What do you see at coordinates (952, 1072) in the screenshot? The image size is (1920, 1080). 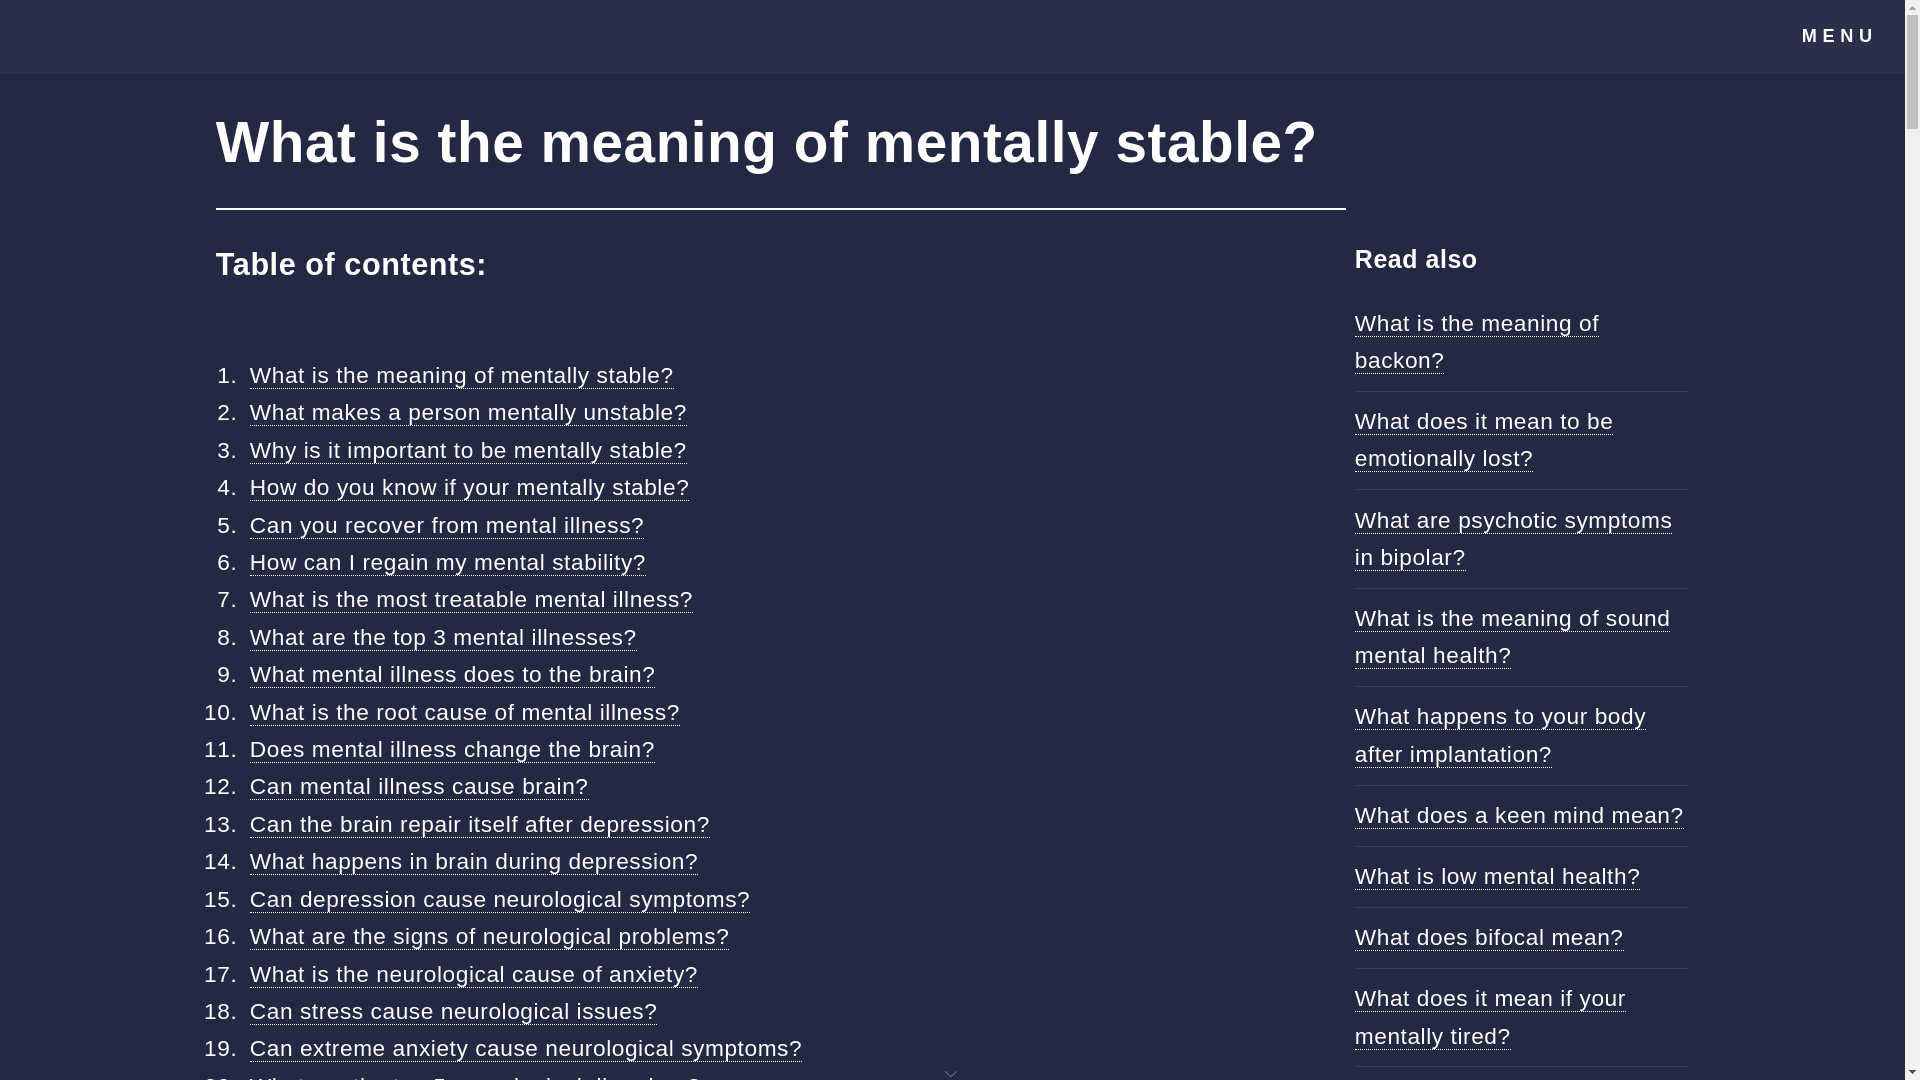 I see `Ad.Plus Advertising` at bounding box center [952, 1072].